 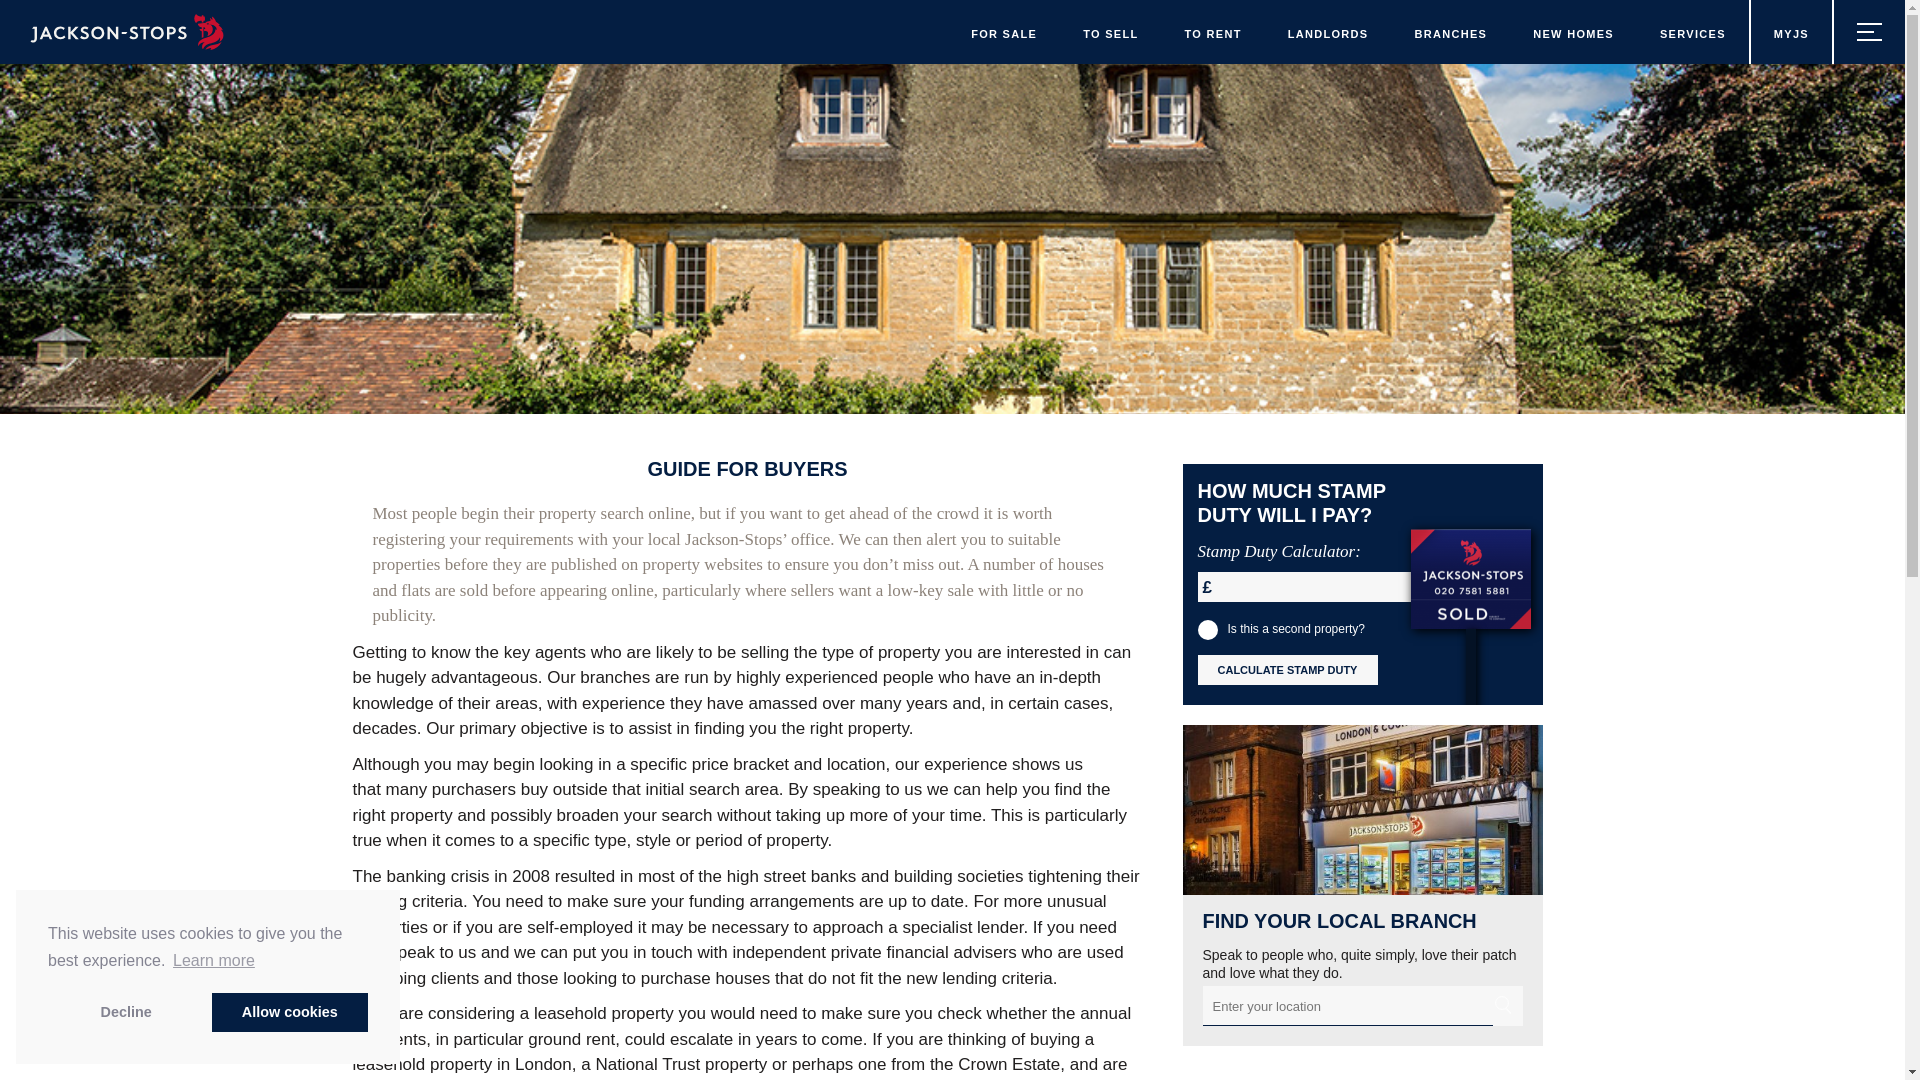 What do you see at coordinates (1790, 32) in the screenshot?
I see `My Jackson-Stops` at bounding box center [1790, 32].